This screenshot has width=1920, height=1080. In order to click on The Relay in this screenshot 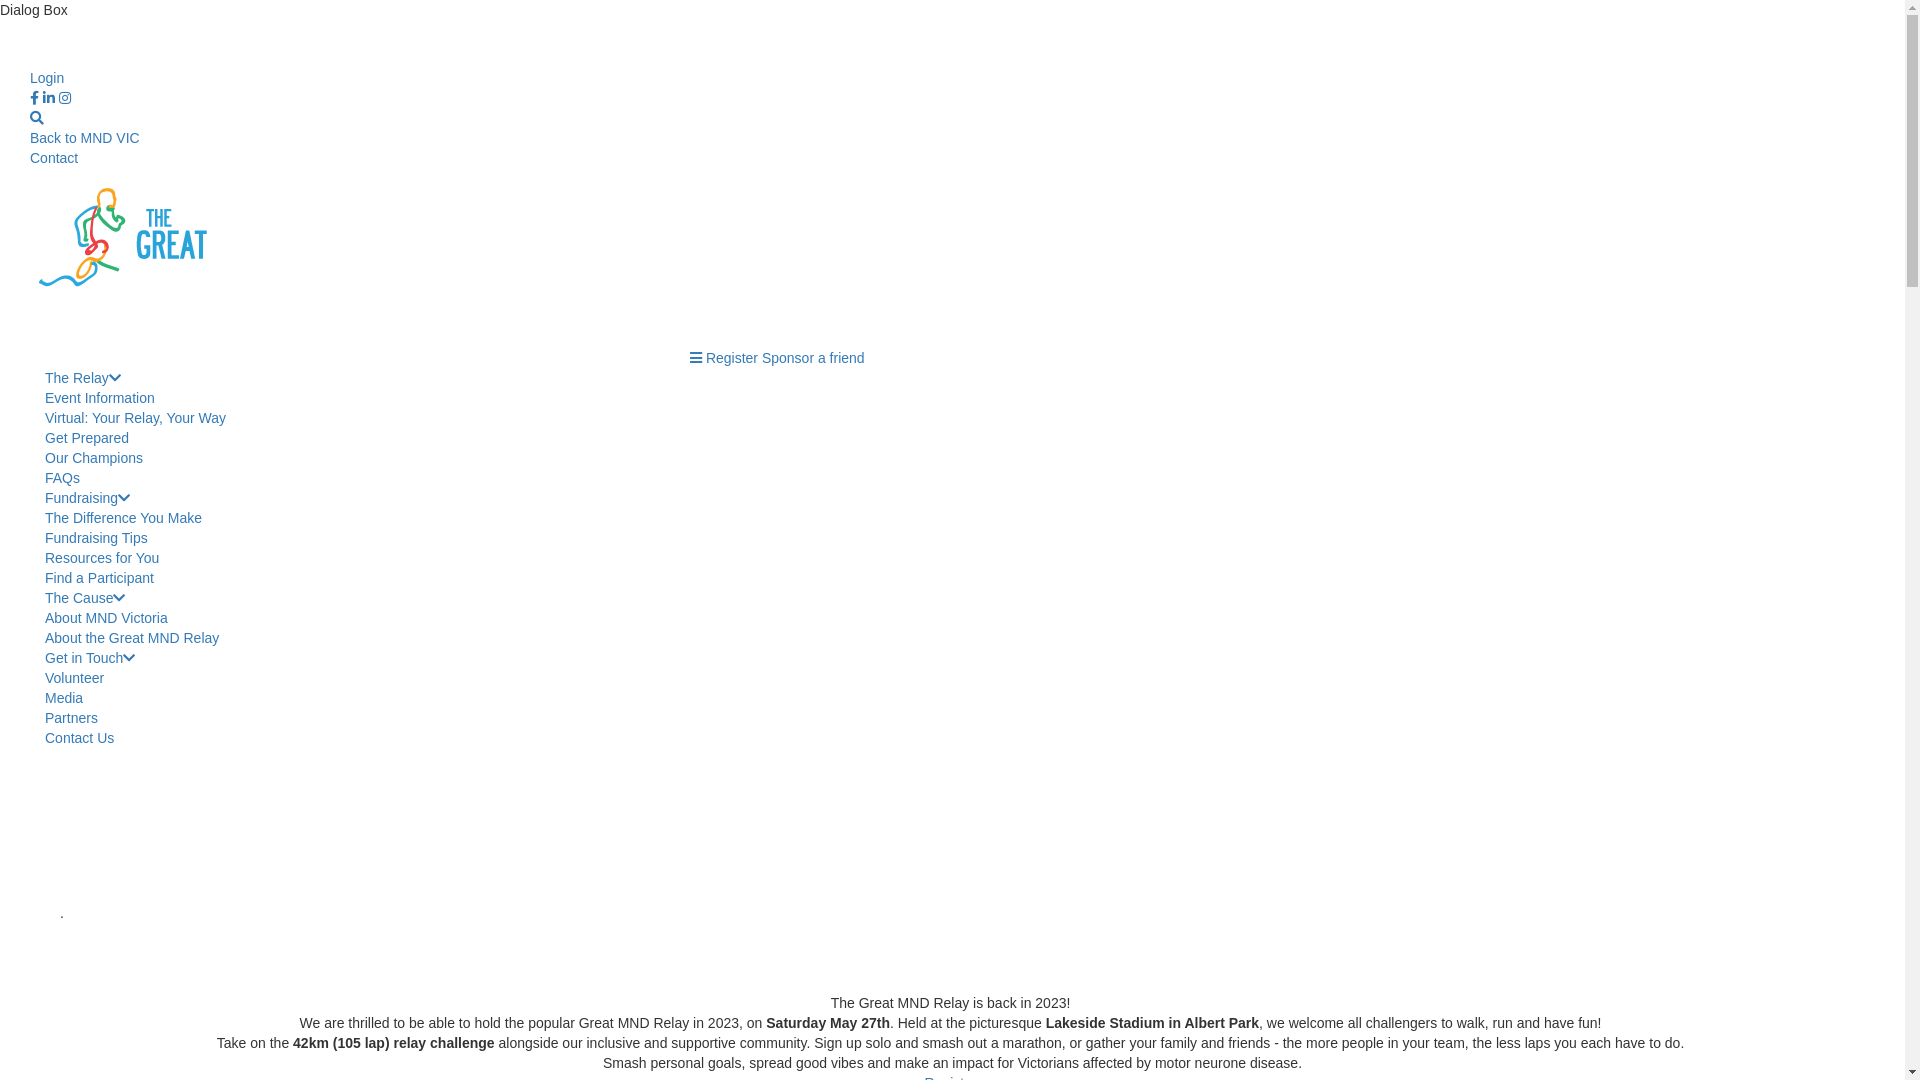, I will do `click(83, 378)`.